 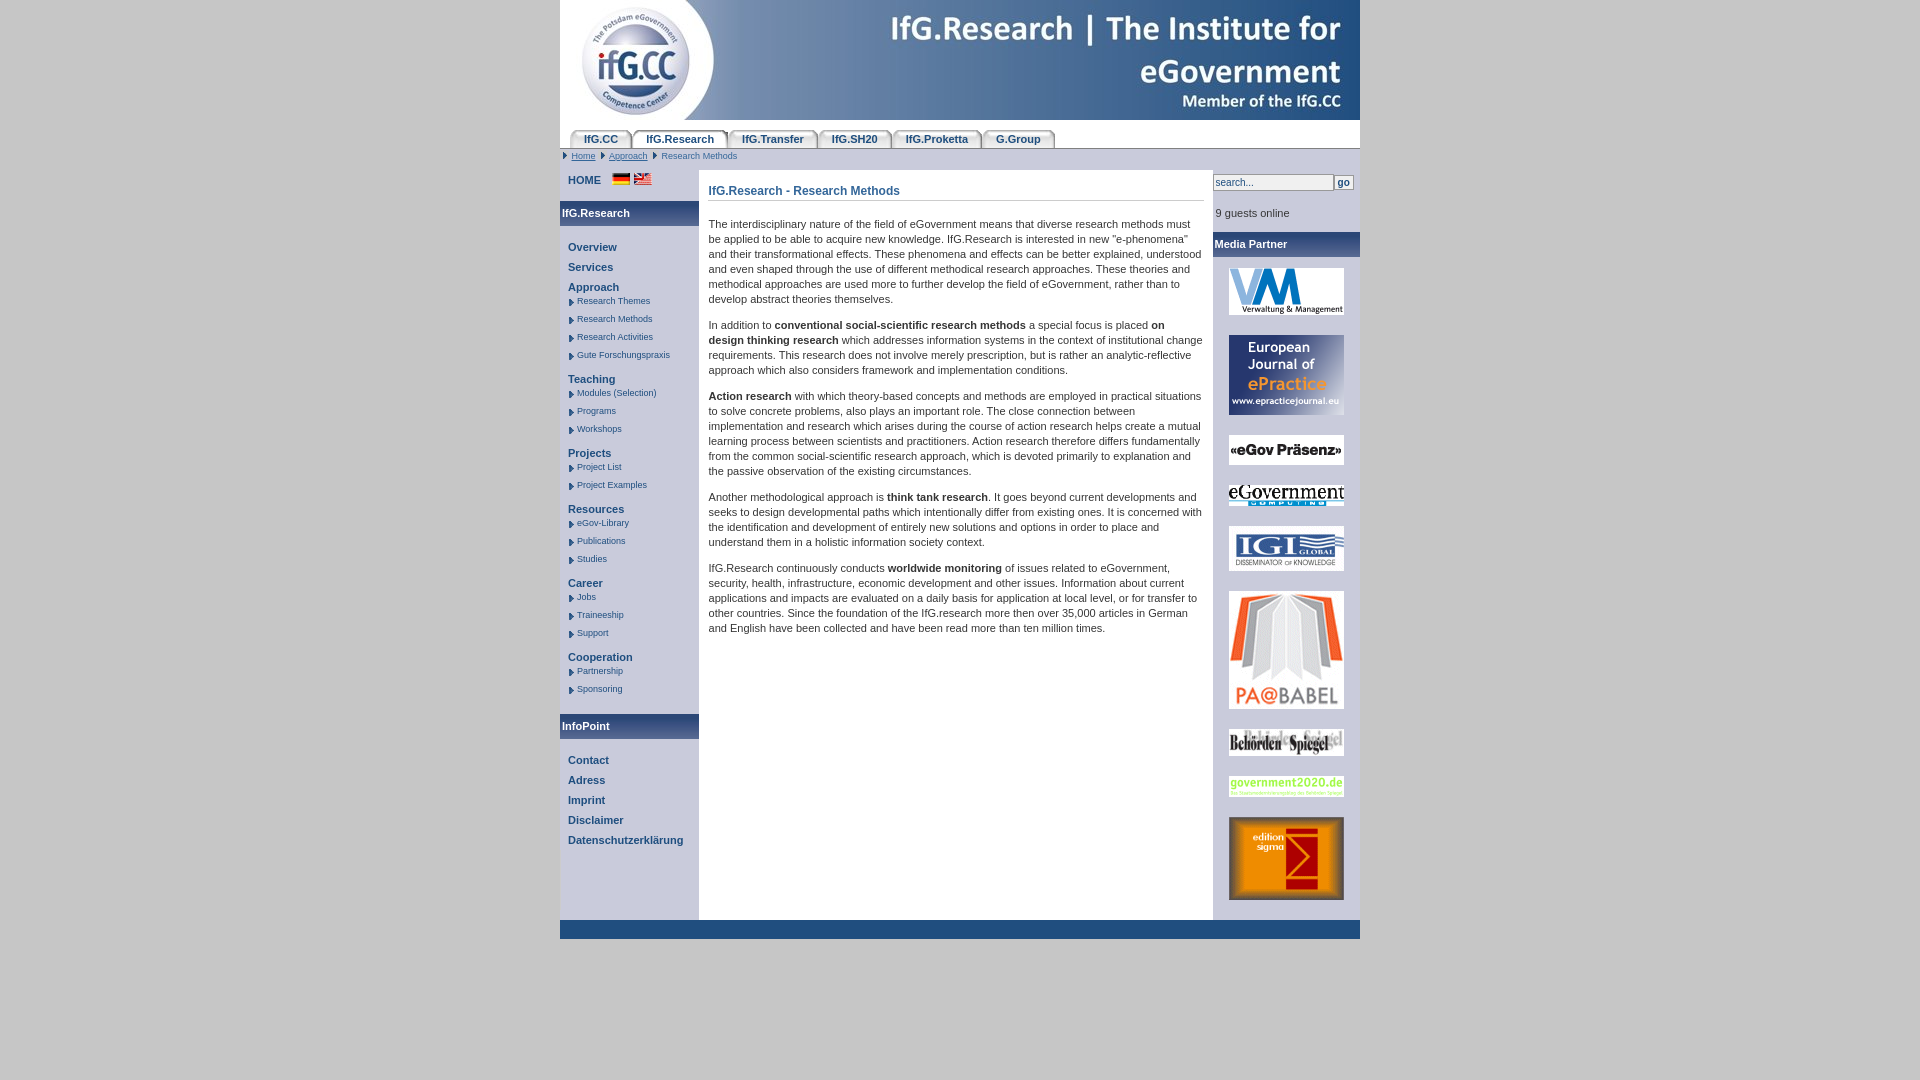 What do you see at coordinates (622, 355) in the screenshot?
I see `Gute Forschungspraxis` at bounding box center [622, 355].